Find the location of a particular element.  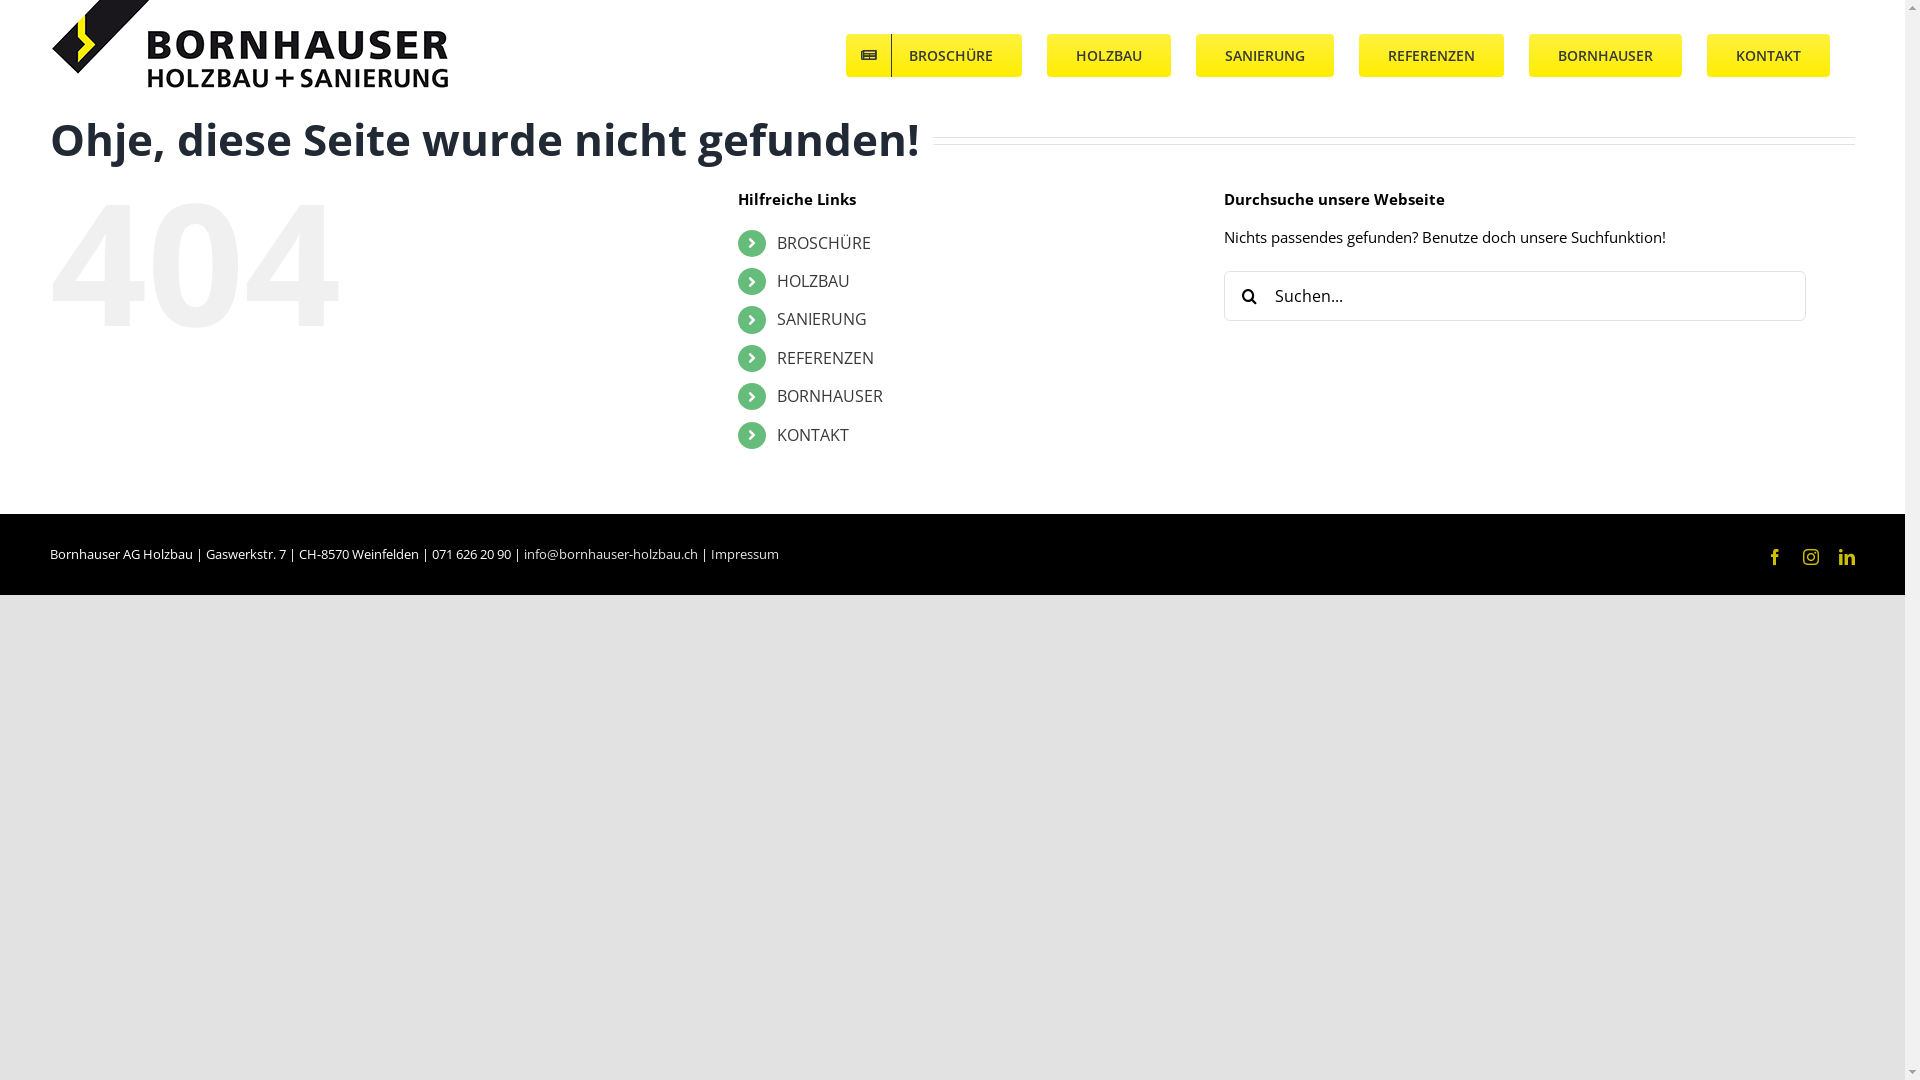

BORNHAUSER is located at coordinates (1606, 55).